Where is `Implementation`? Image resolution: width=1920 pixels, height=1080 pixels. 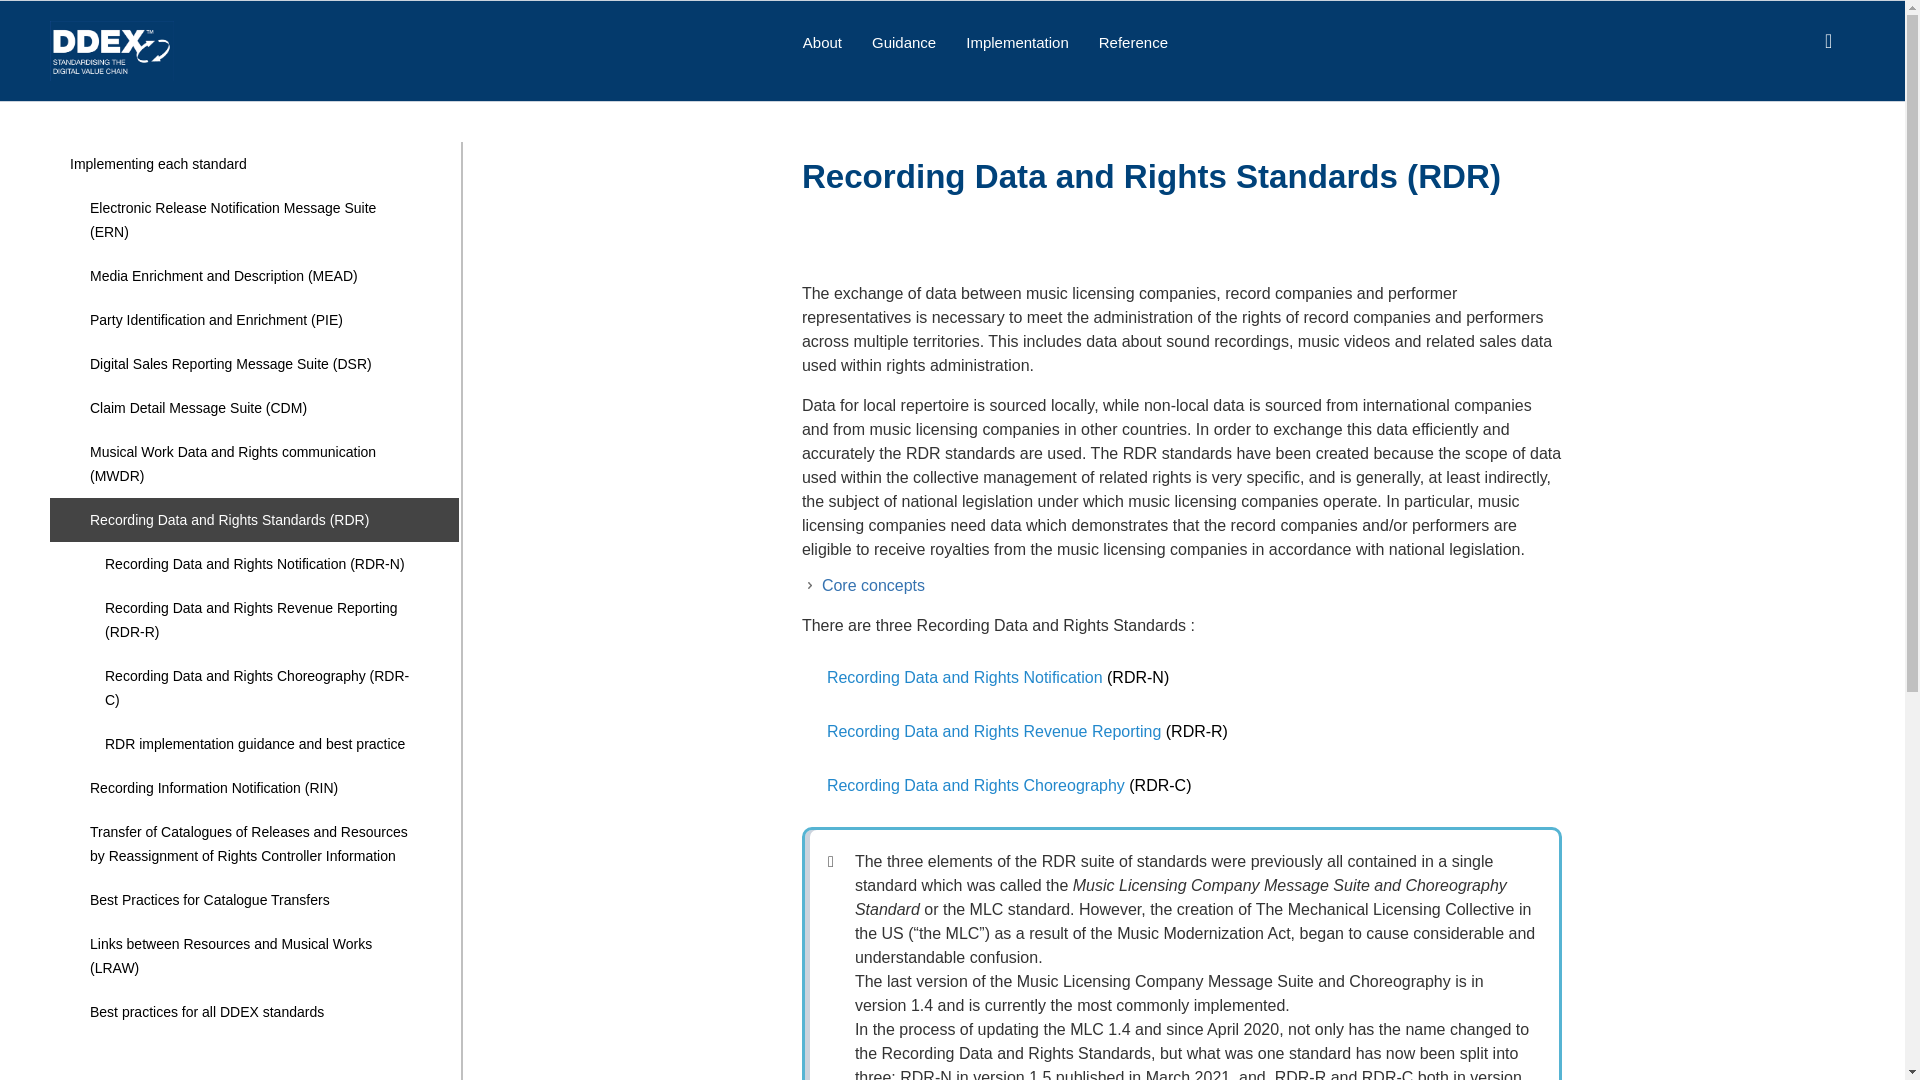 Implementation is located at coordinates (1017, 42).